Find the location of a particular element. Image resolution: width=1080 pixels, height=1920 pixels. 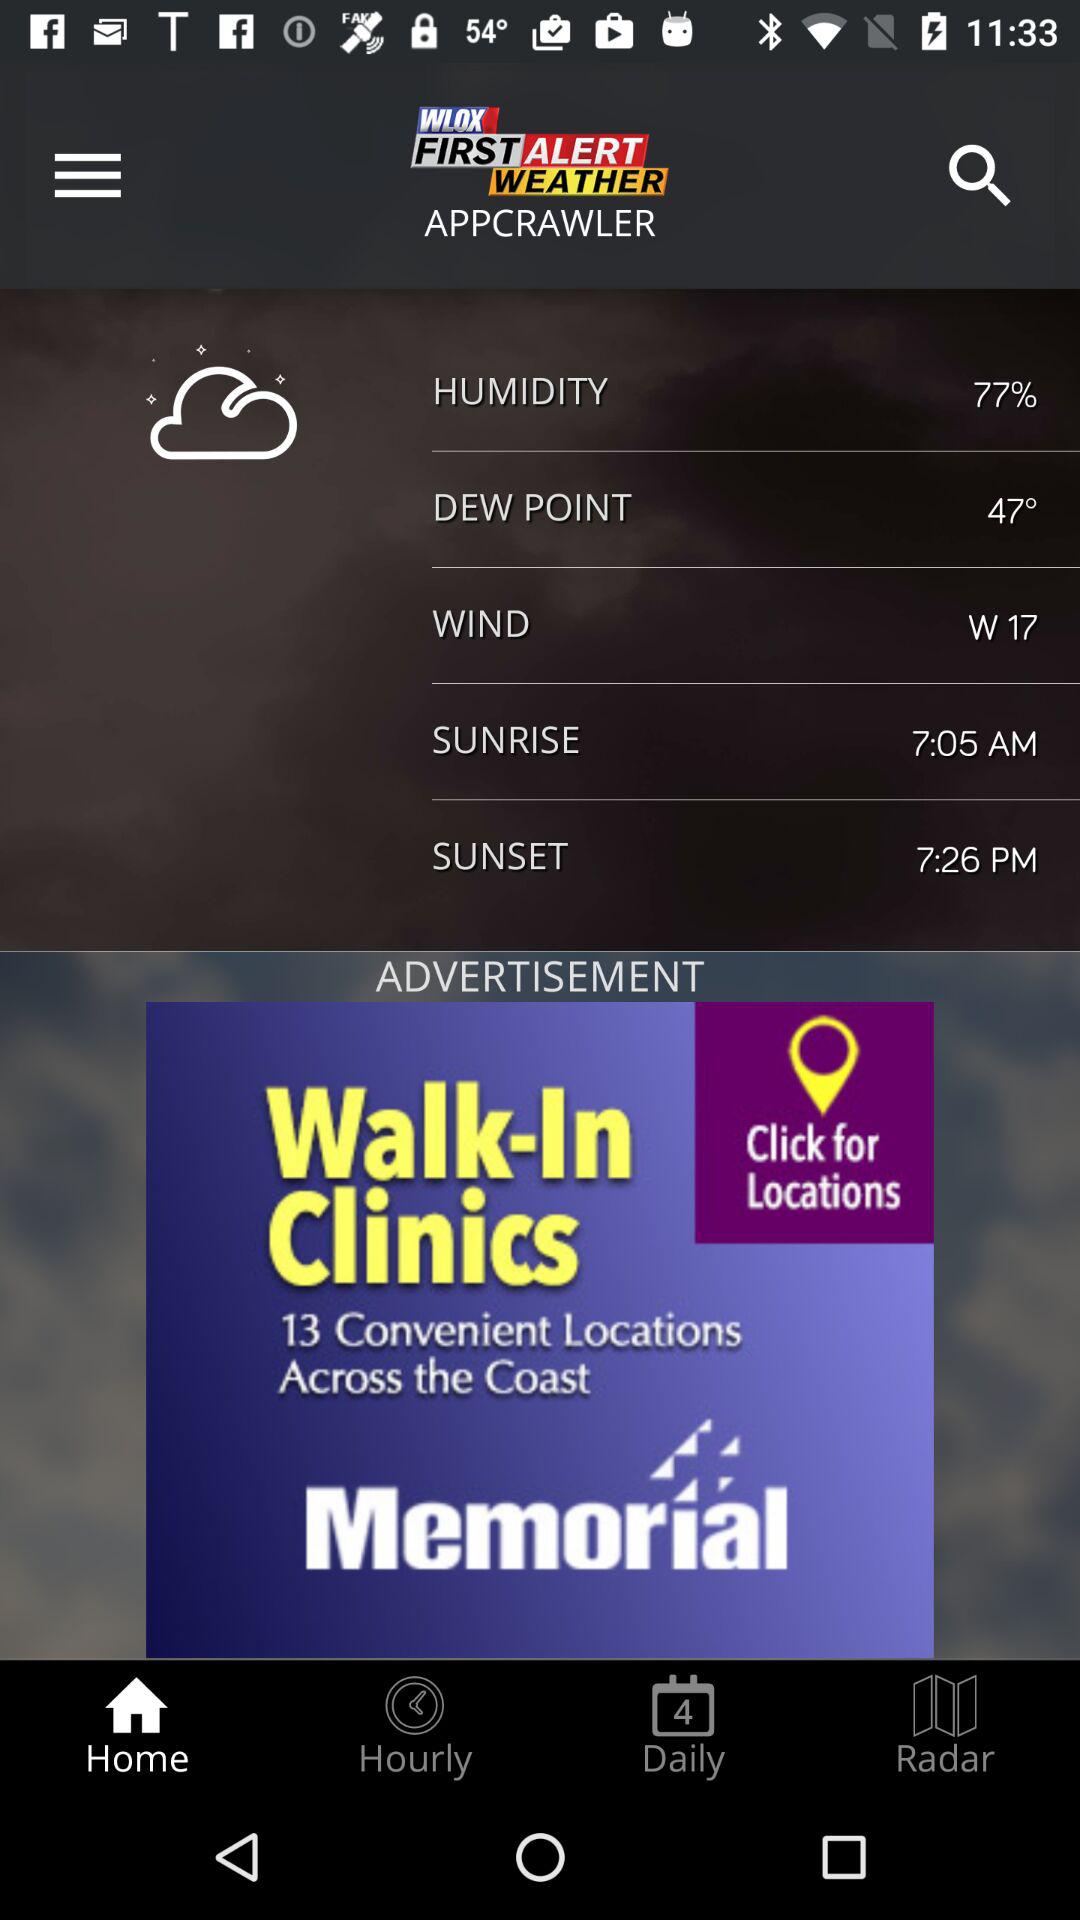

choose the radar at the bottom right corner is located at coordinates (945, 1726).